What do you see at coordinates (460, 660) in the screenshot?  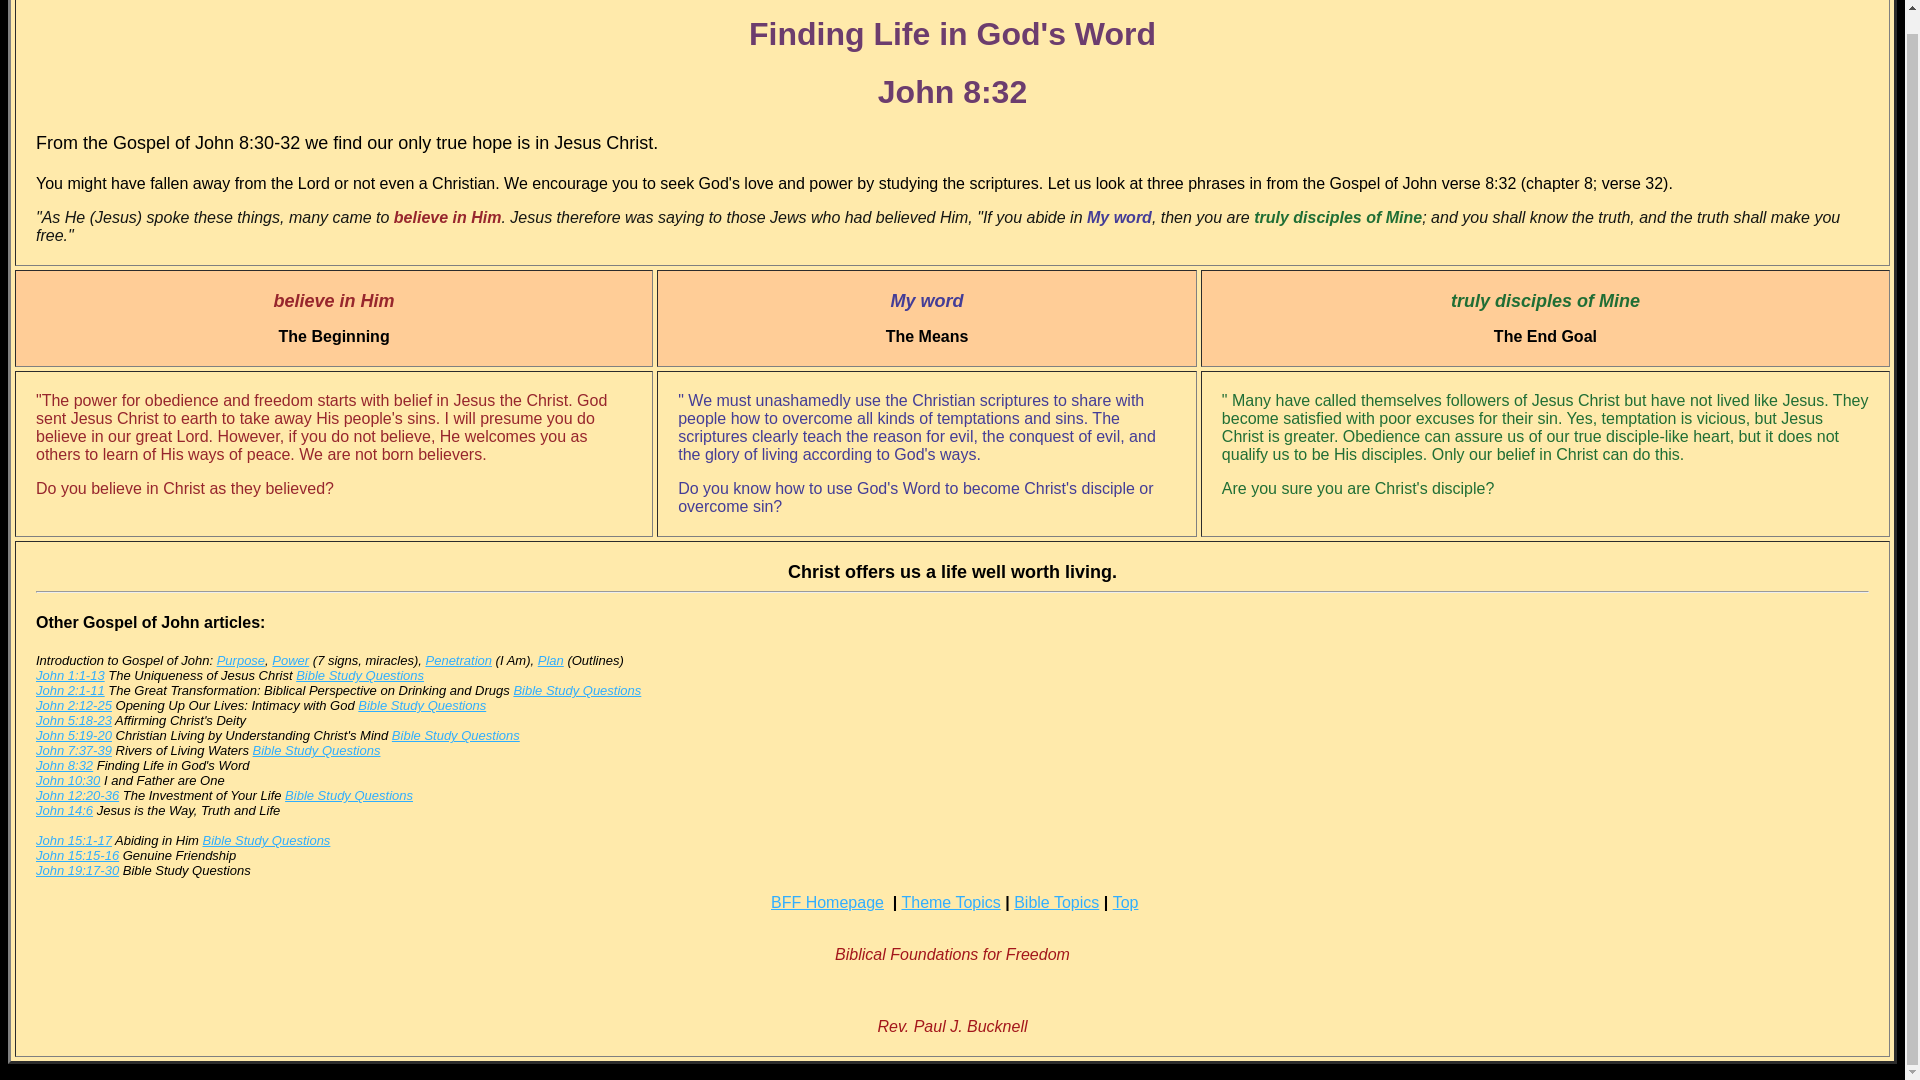 I see `Understanding the Old Testament 'I Am' Statement` at bounding box center [460, 660].